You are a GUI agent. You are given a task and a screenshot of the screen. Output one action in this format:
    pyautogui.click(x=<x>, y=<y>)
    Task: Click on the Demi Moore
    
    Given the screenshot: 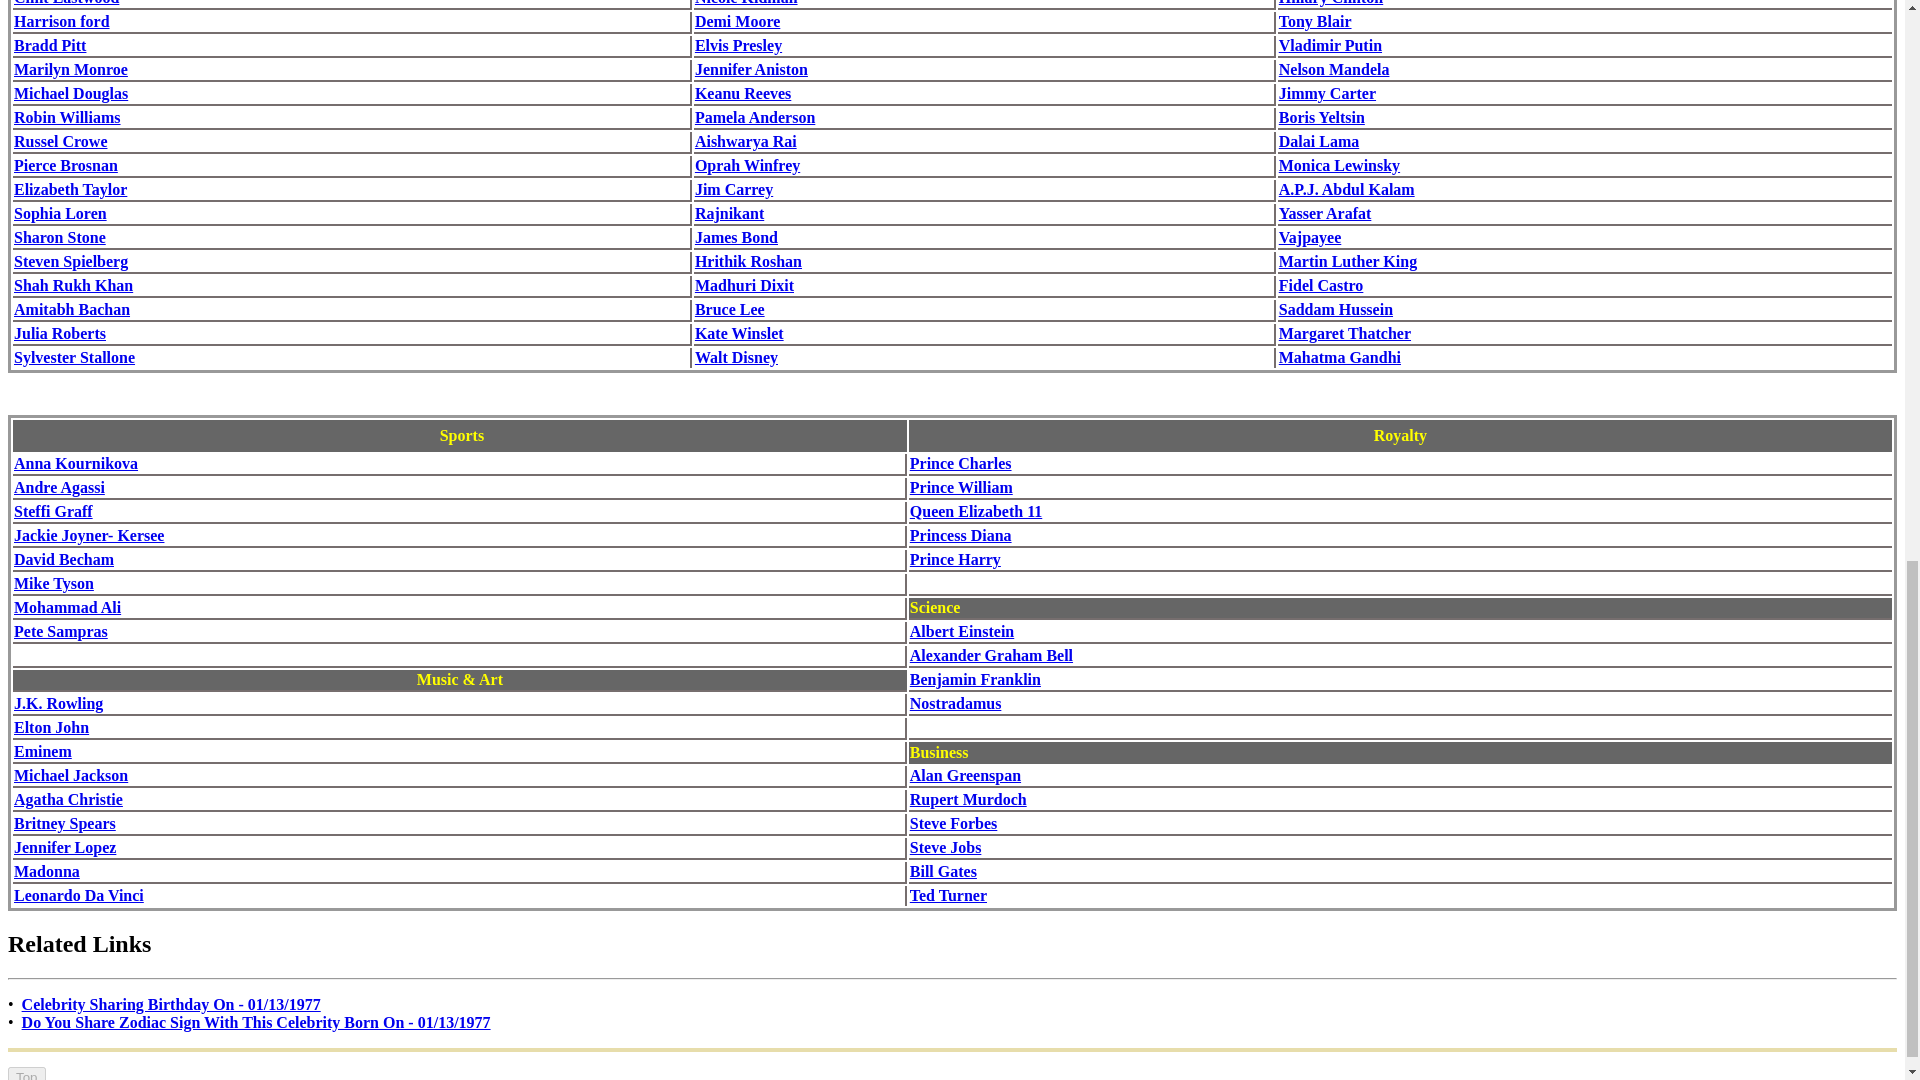 What is the action you would take?
    pyautogui.click(x=737, y=21)
    